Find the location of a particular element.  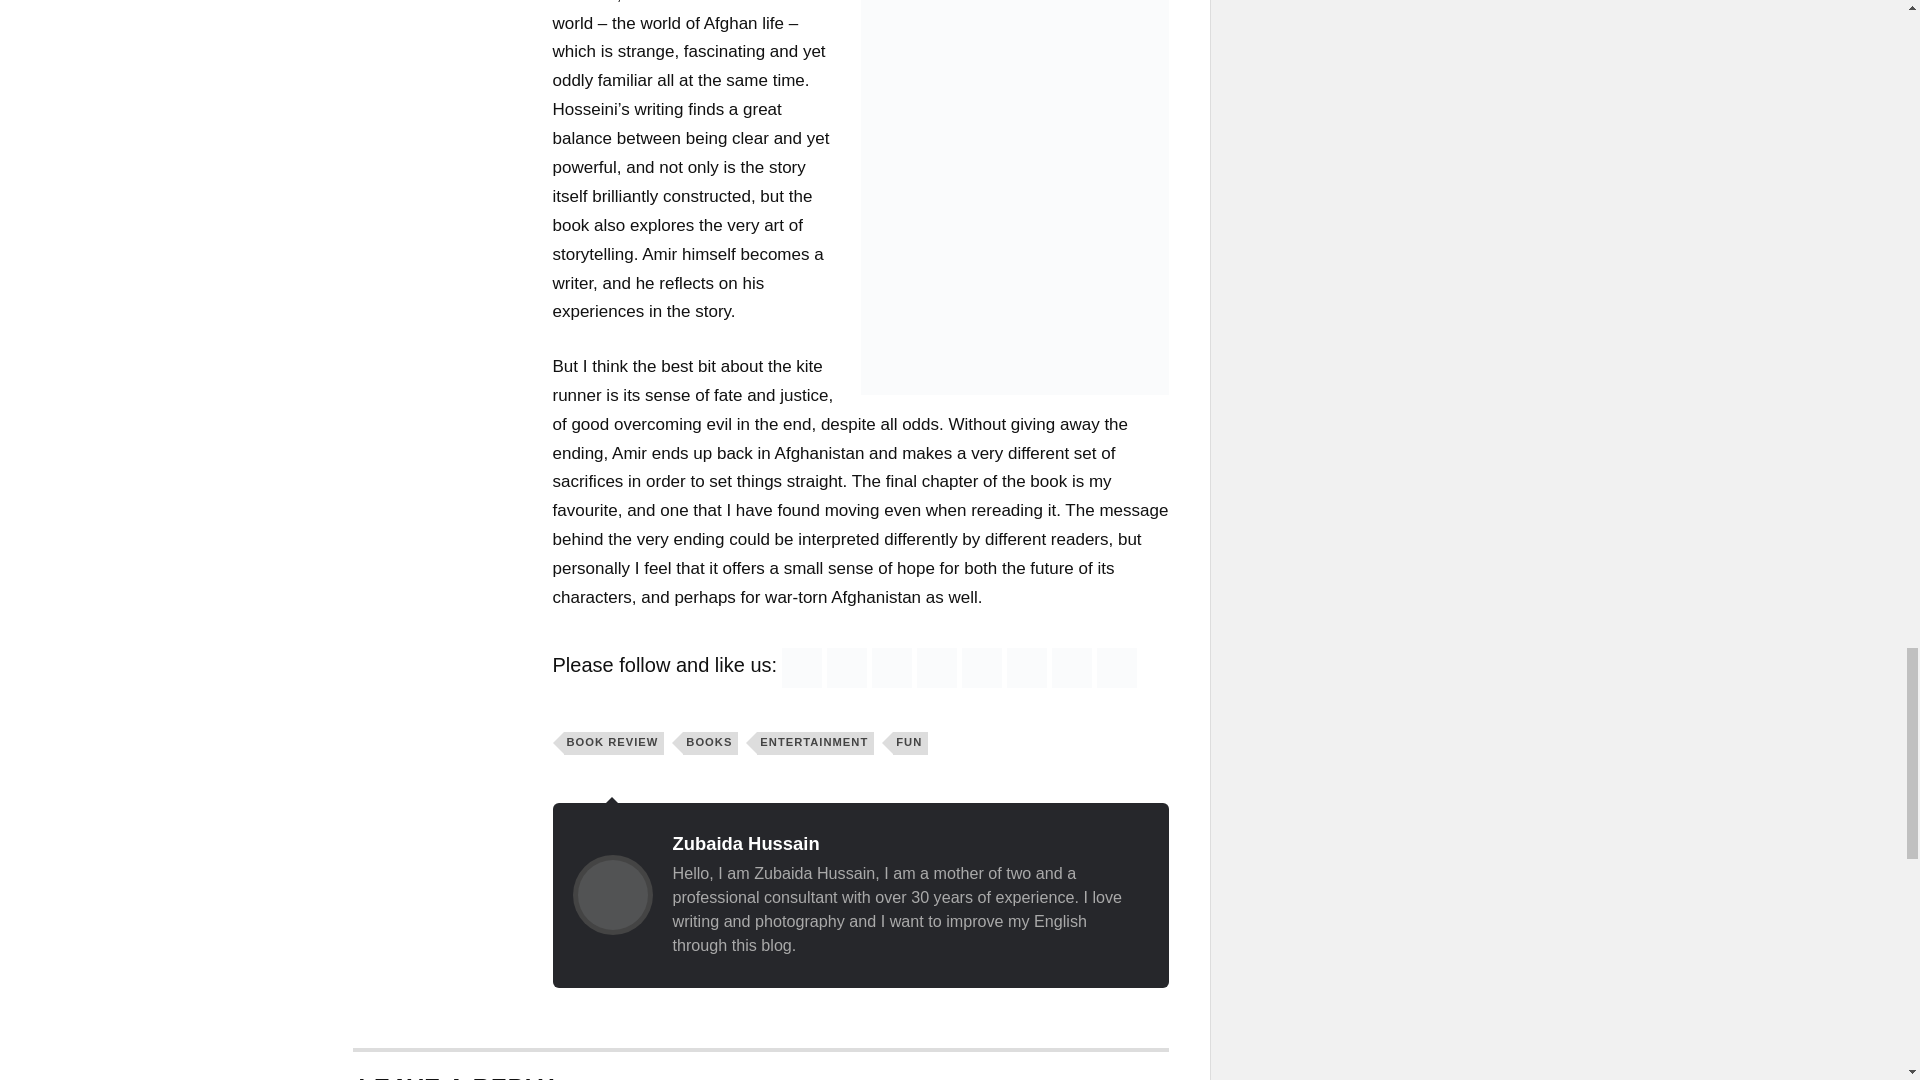

Instagram is located at coordinates (1072, 668).